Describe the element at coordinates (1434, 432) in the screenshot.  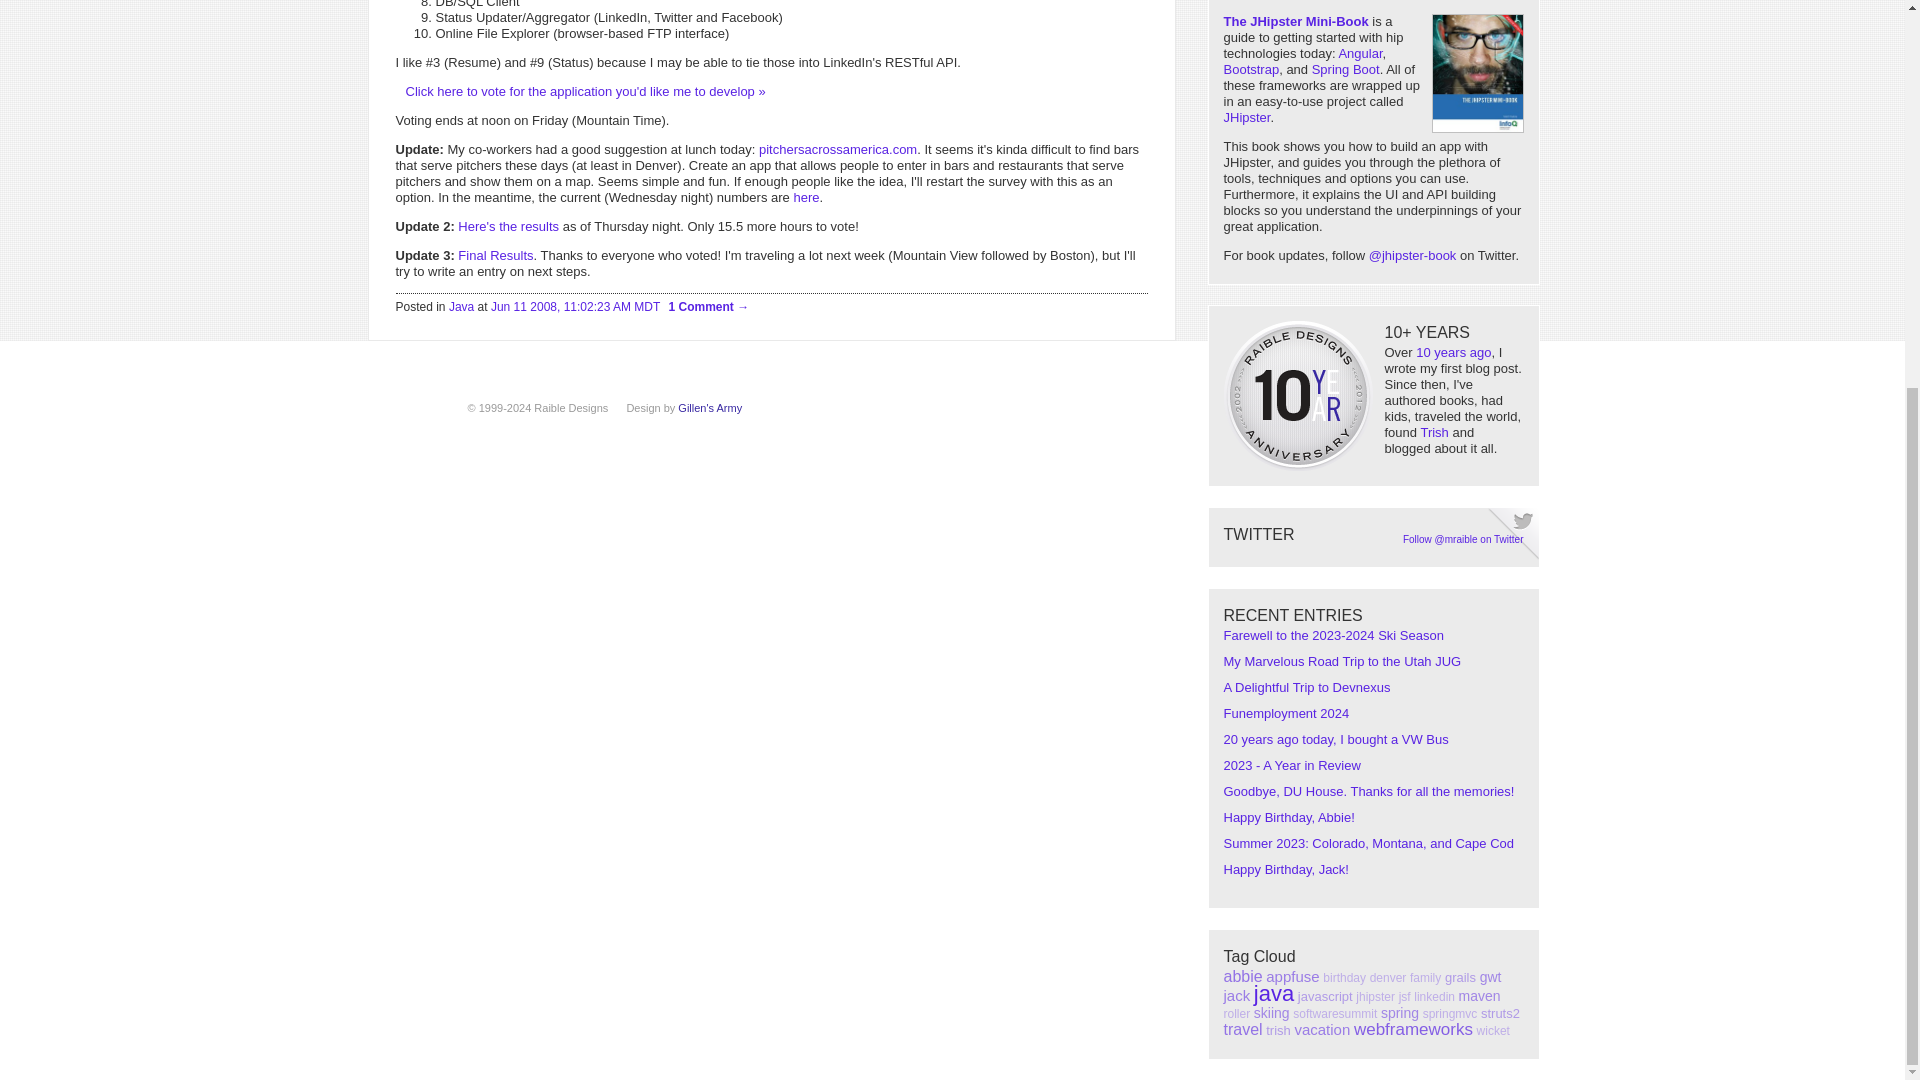
I see `Trish` at that location.